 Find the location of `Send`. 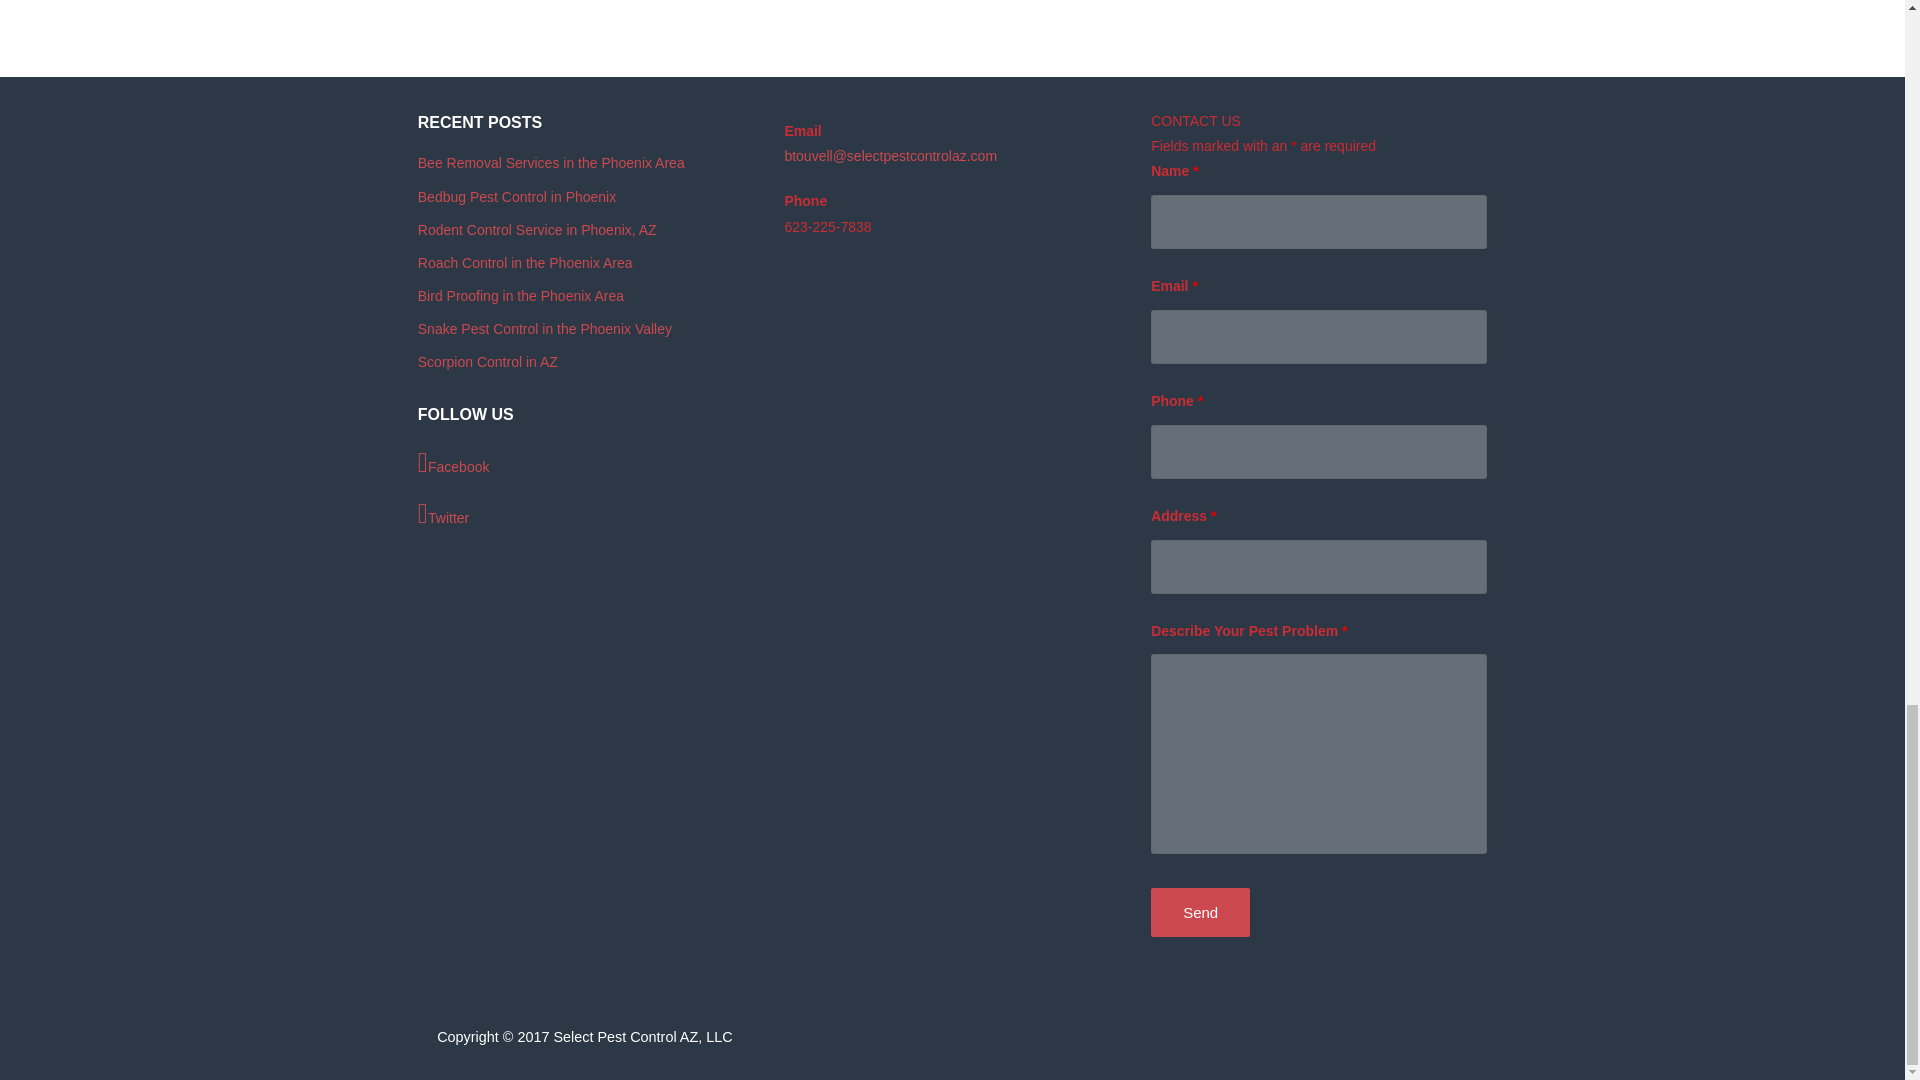

Send is located at coordinates (1200, 912).